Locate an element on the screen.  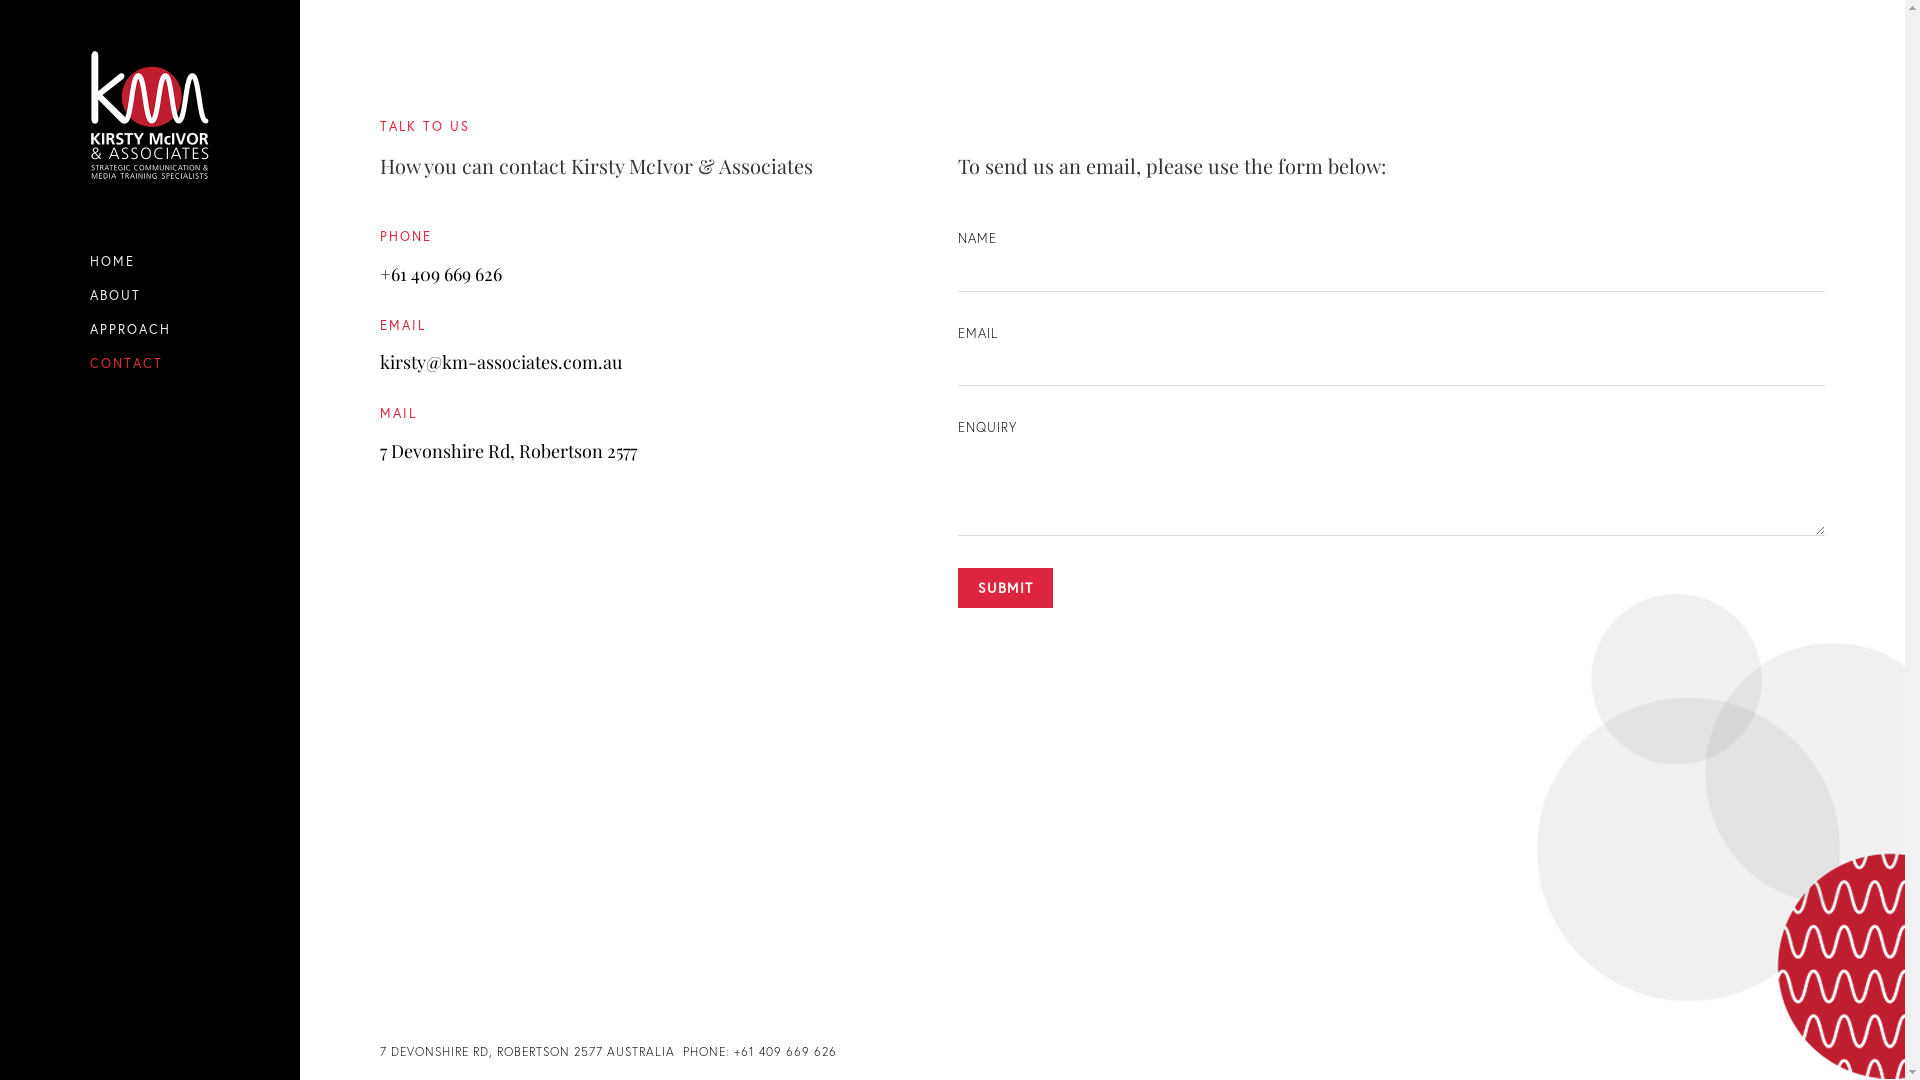
ABOUT is located at coordinates (150, 295).